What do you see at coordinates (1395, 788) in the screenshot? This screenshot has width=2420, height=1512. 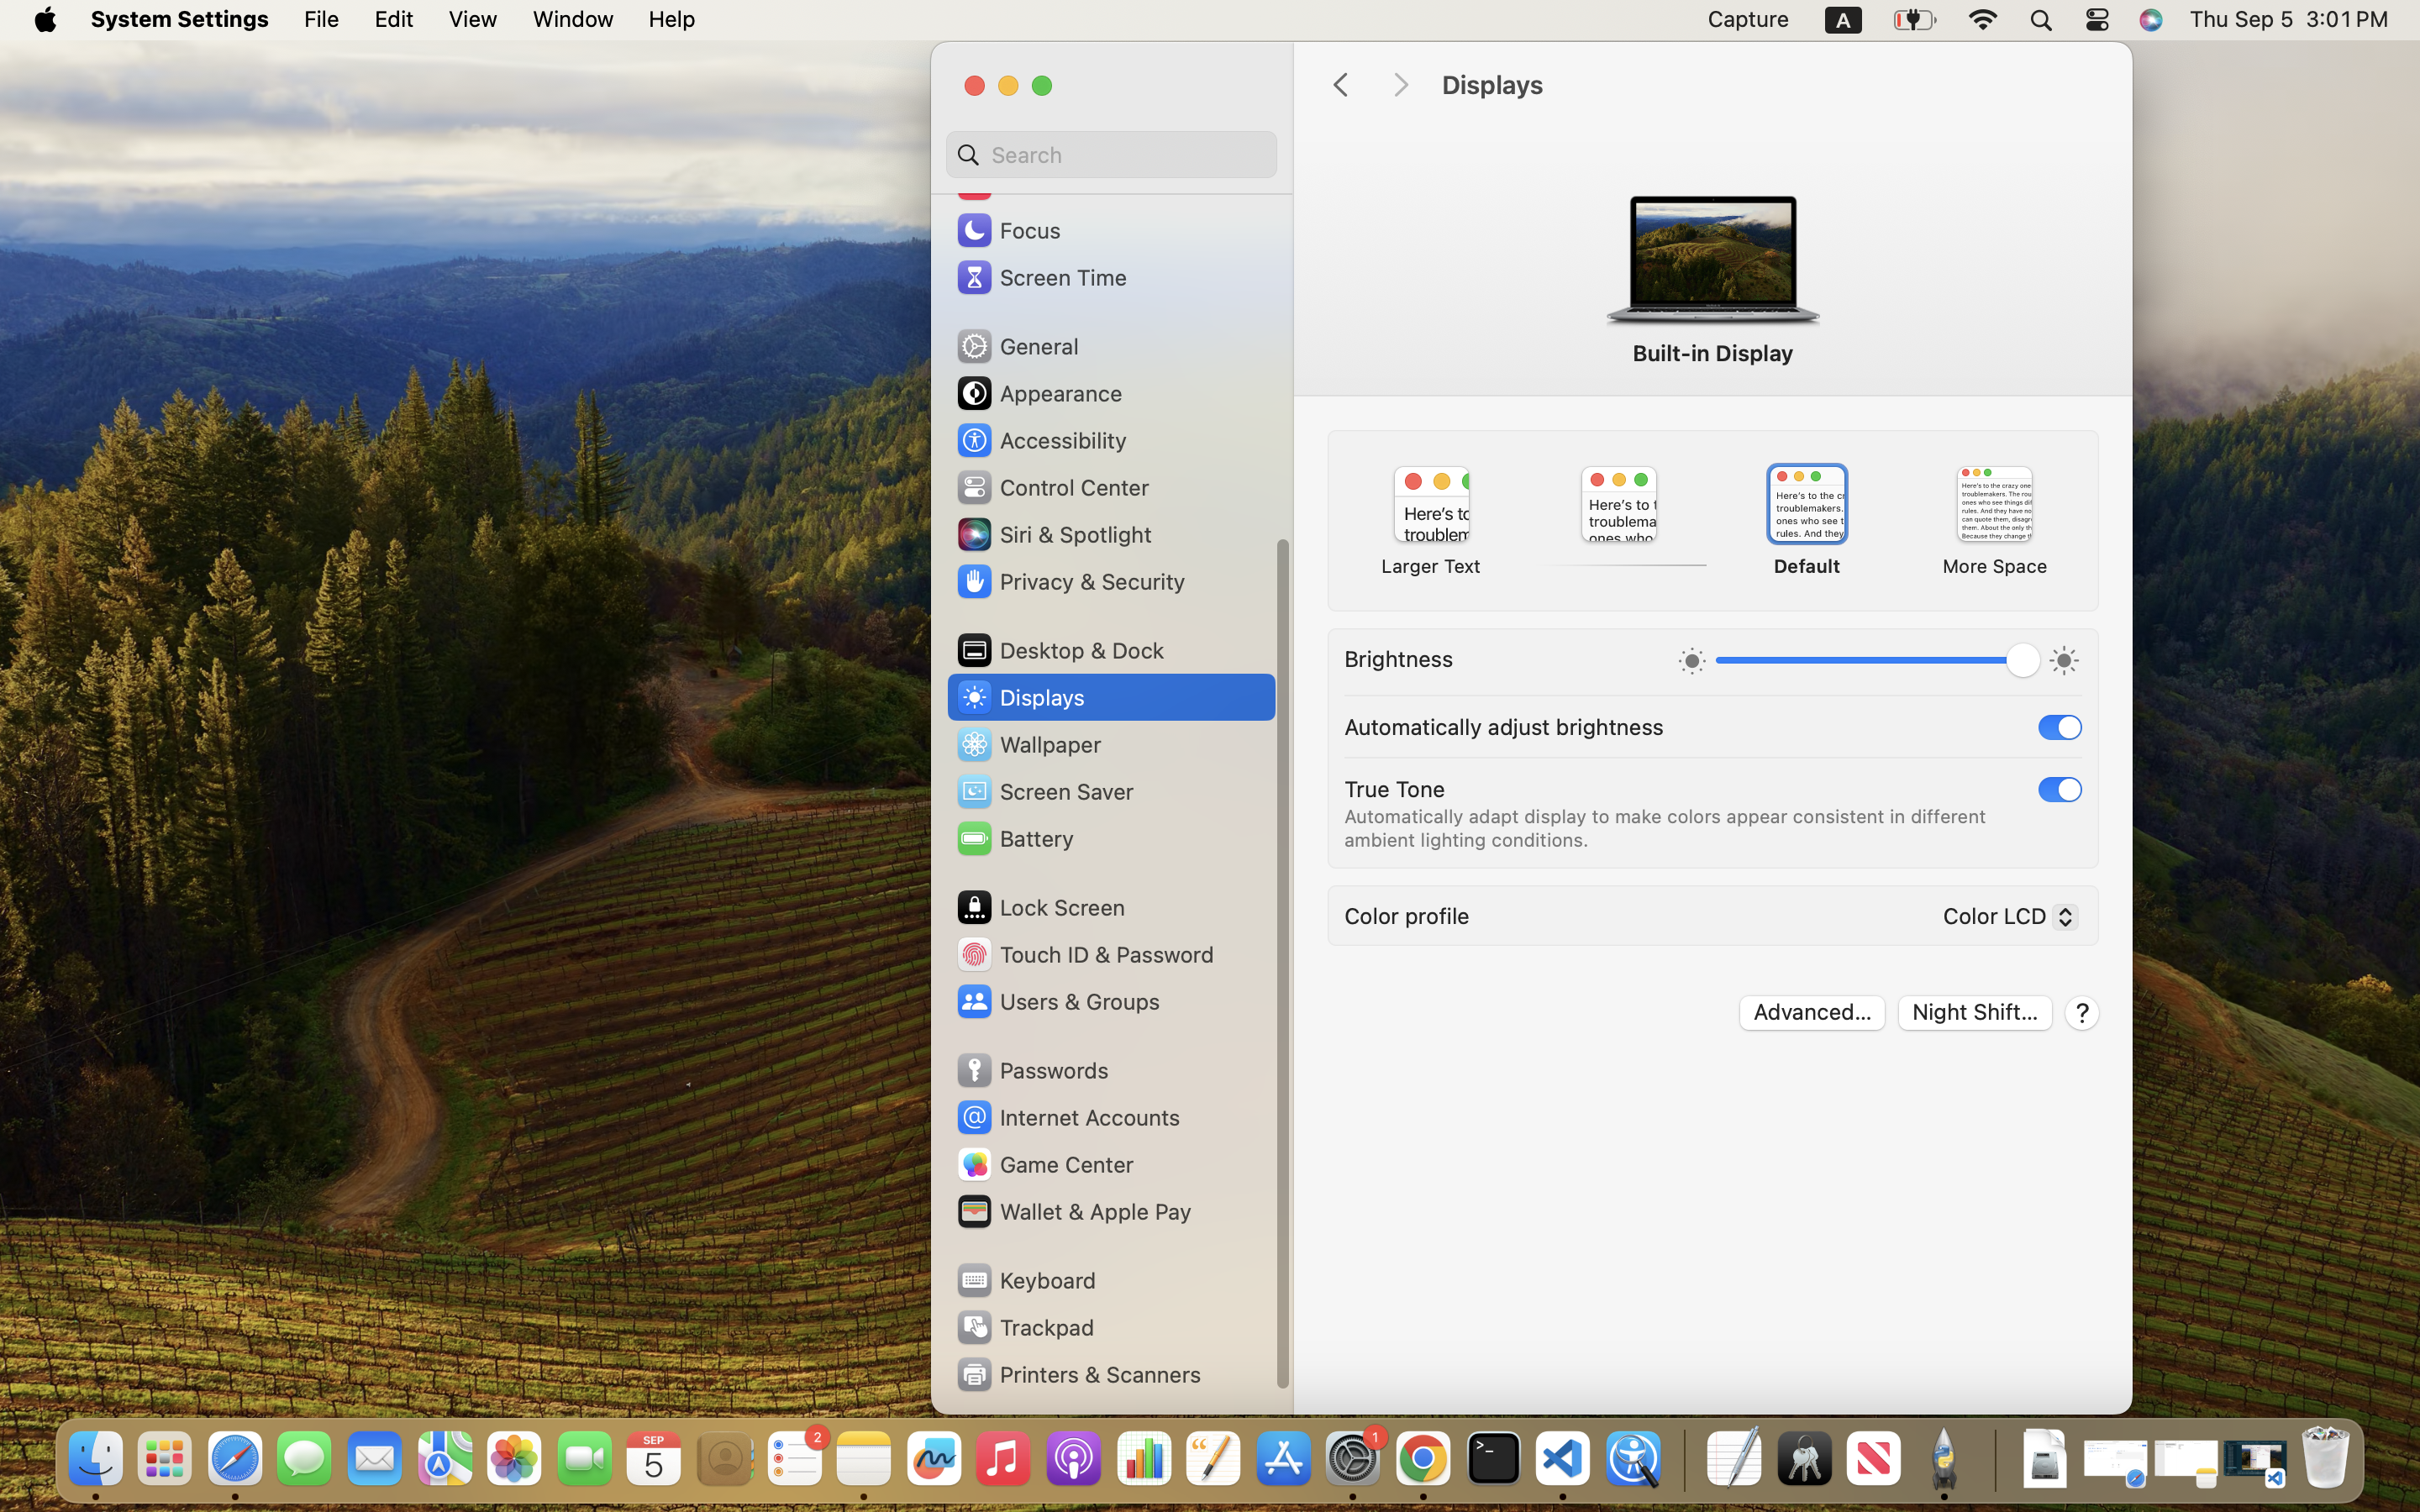 I see `True Tone` at bounding box center [1395, 788].